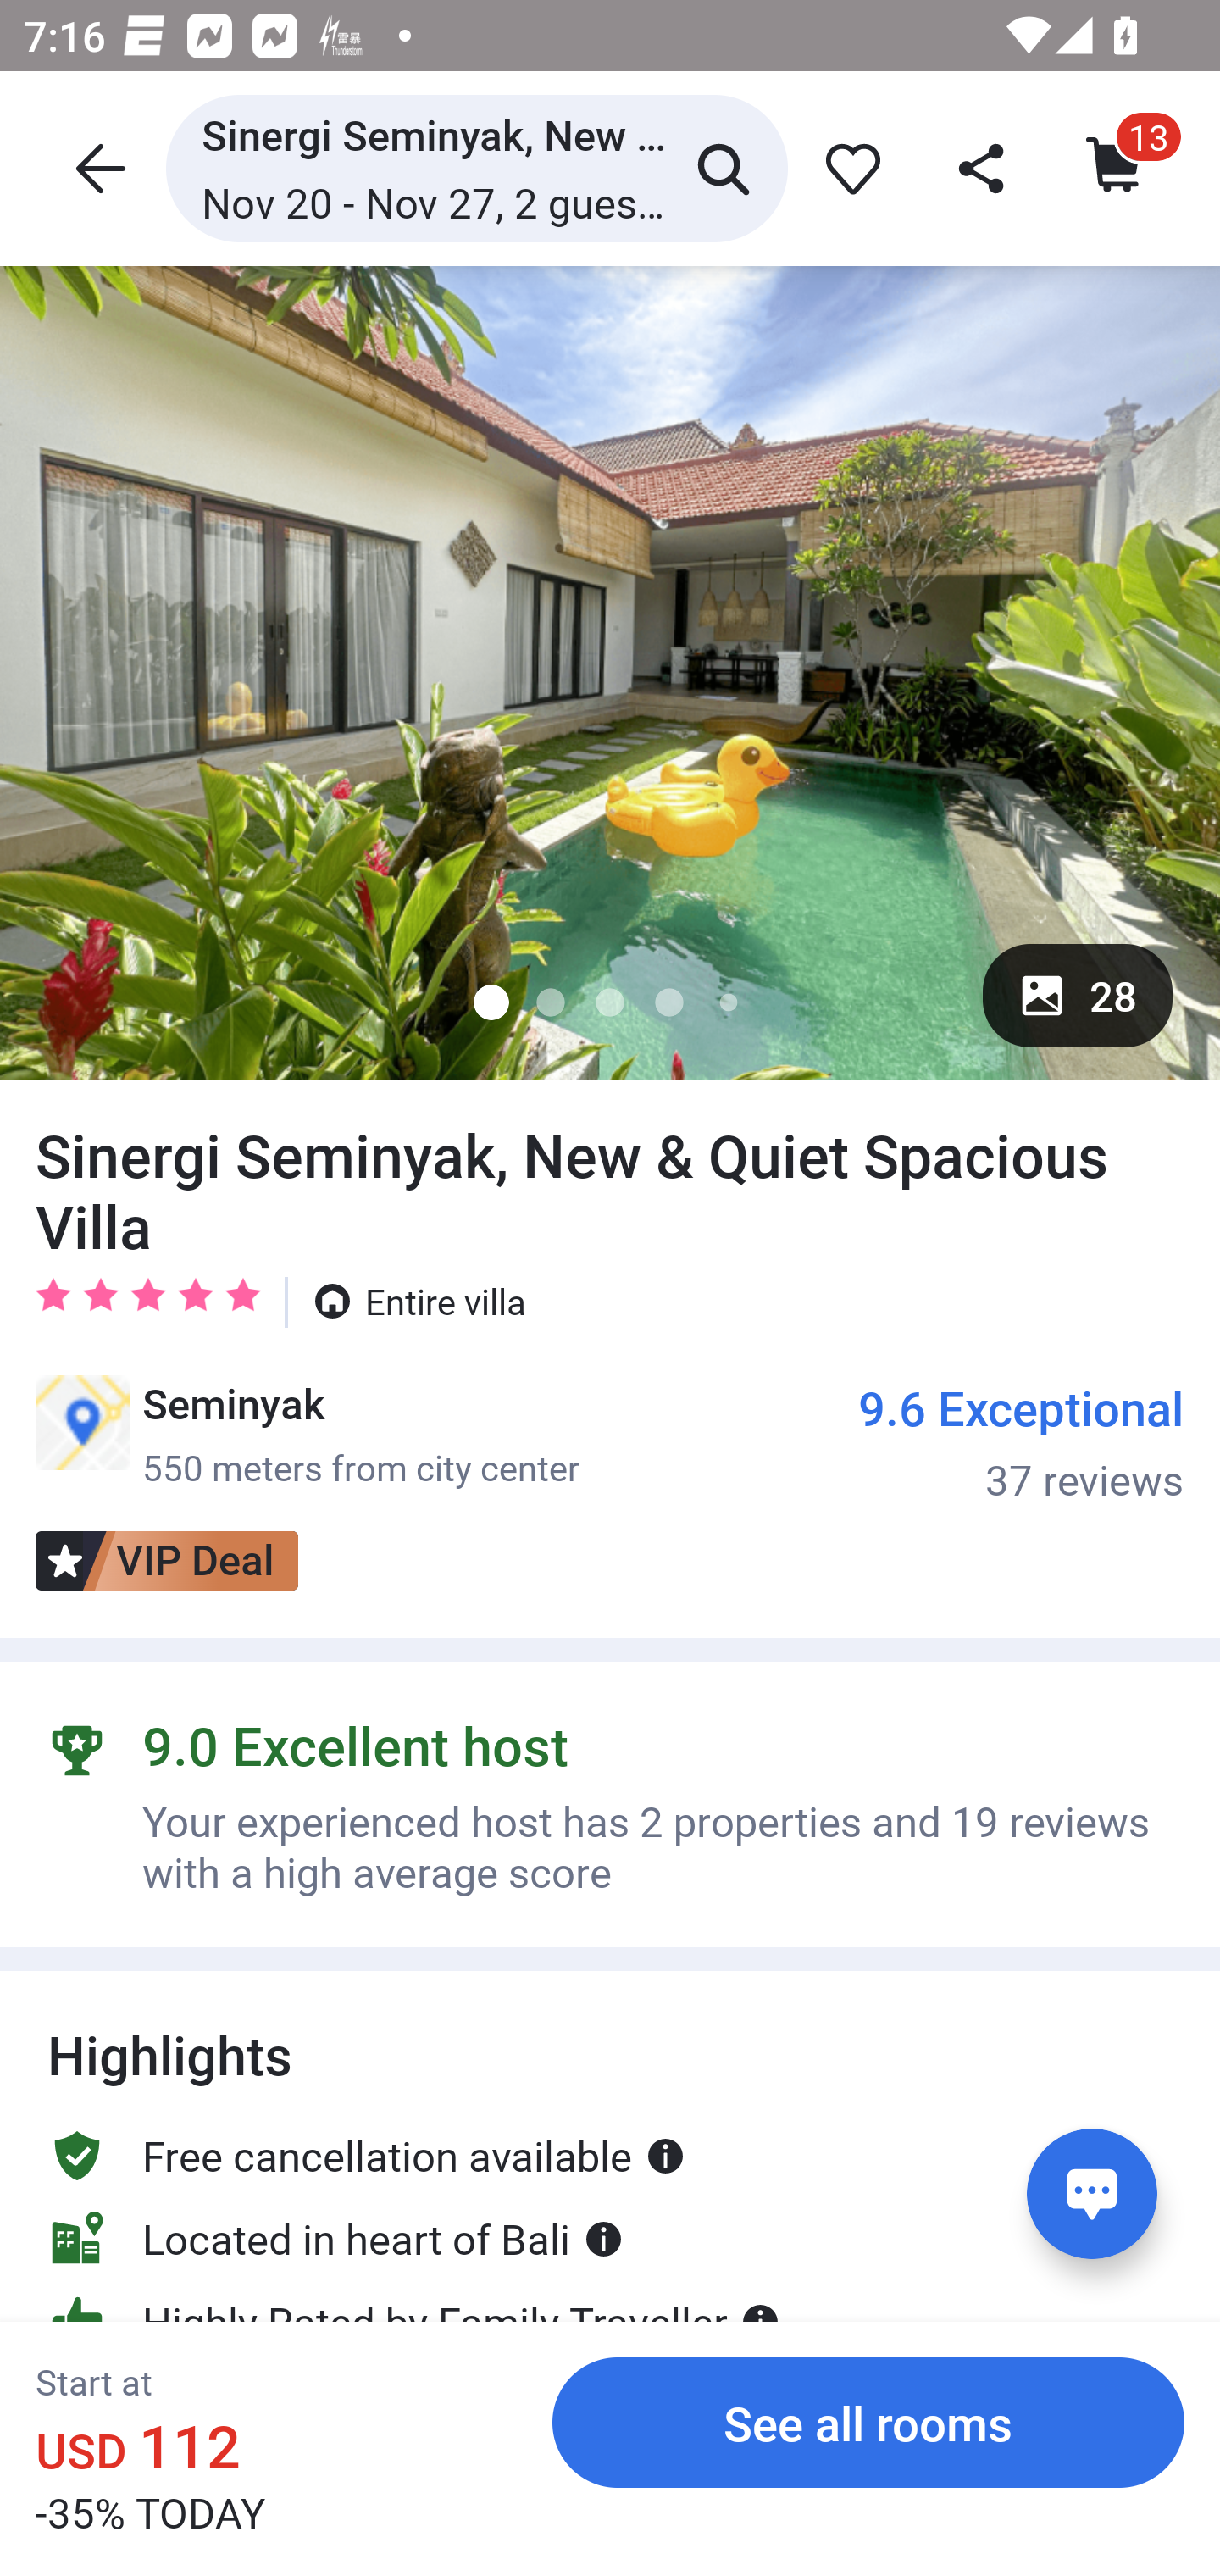 Image resolution: width=1220 pixels, height=2576 pixels. Describe the element at coordinates (868, 2422) in the screenshot. I see `See all rooms` at that location.